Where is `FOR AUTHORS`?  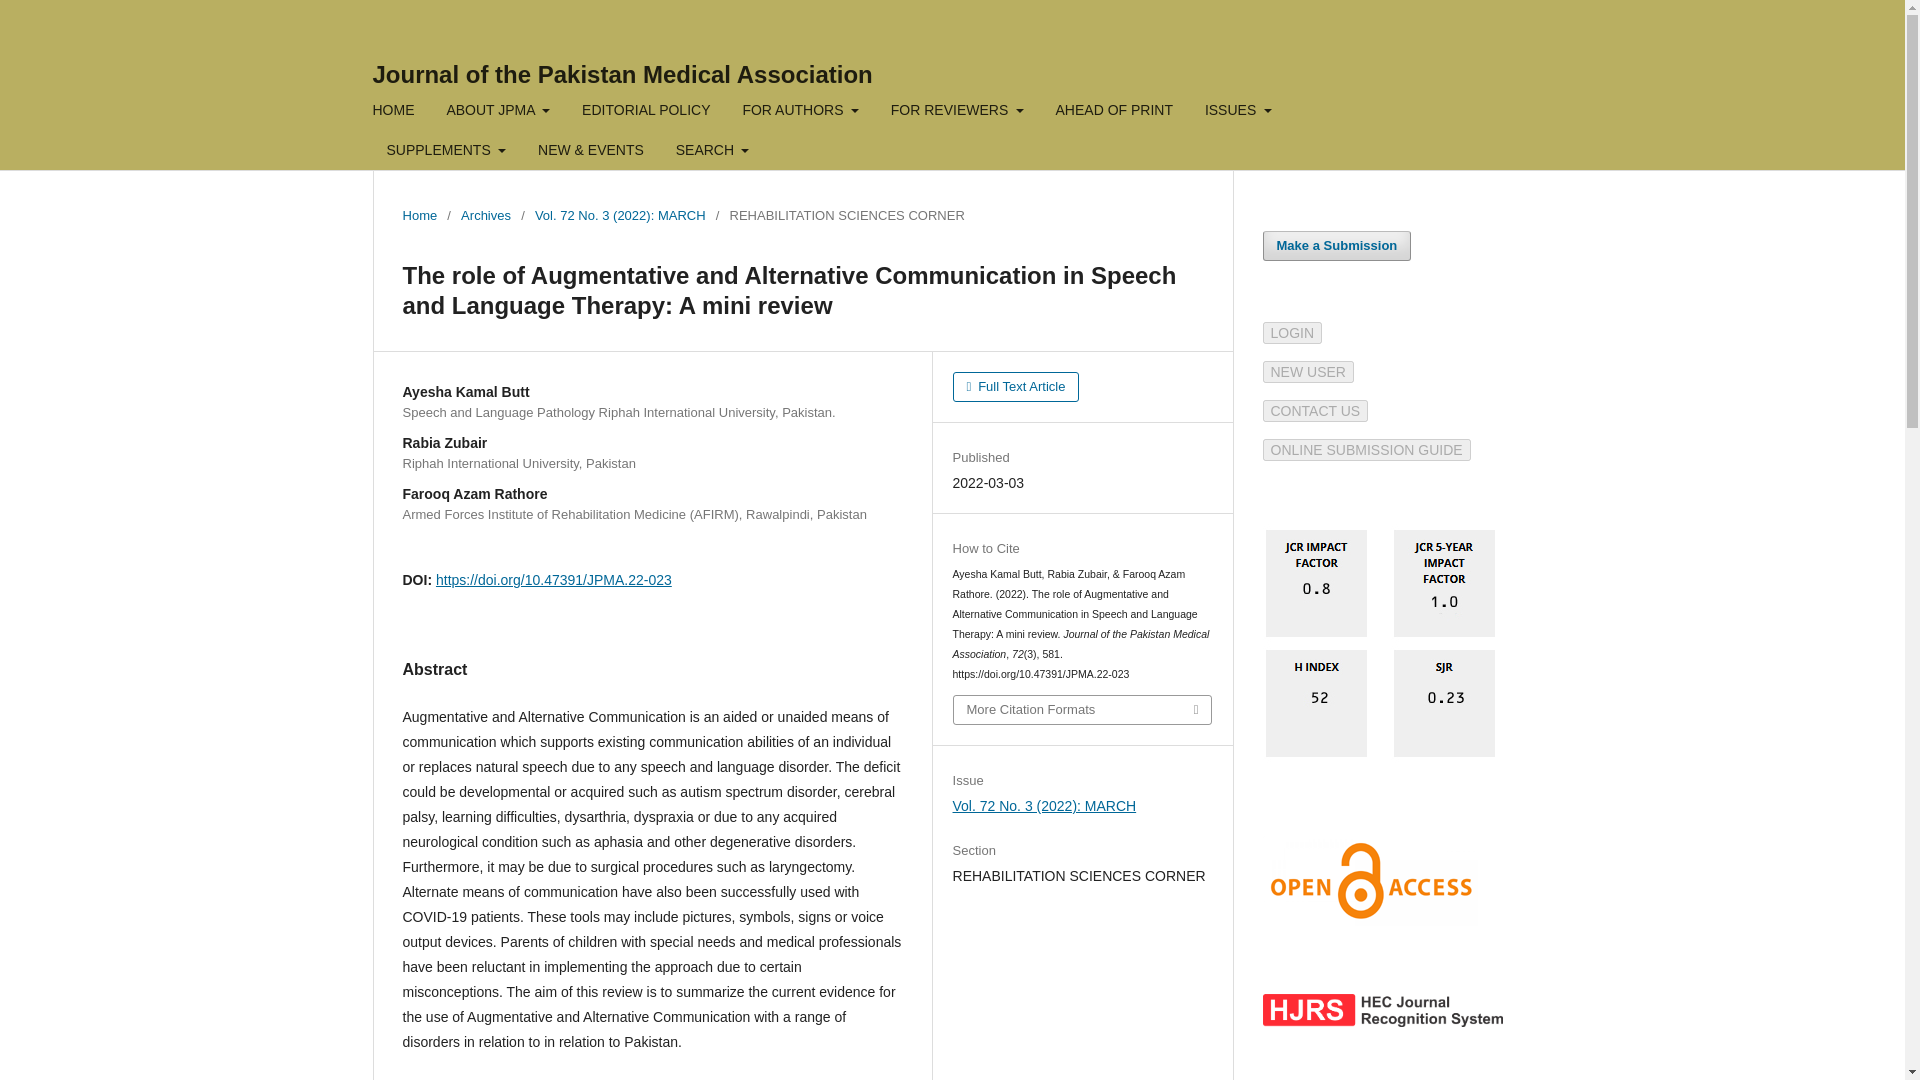
FOR AUTHORS is located at coordinates (800, 112).